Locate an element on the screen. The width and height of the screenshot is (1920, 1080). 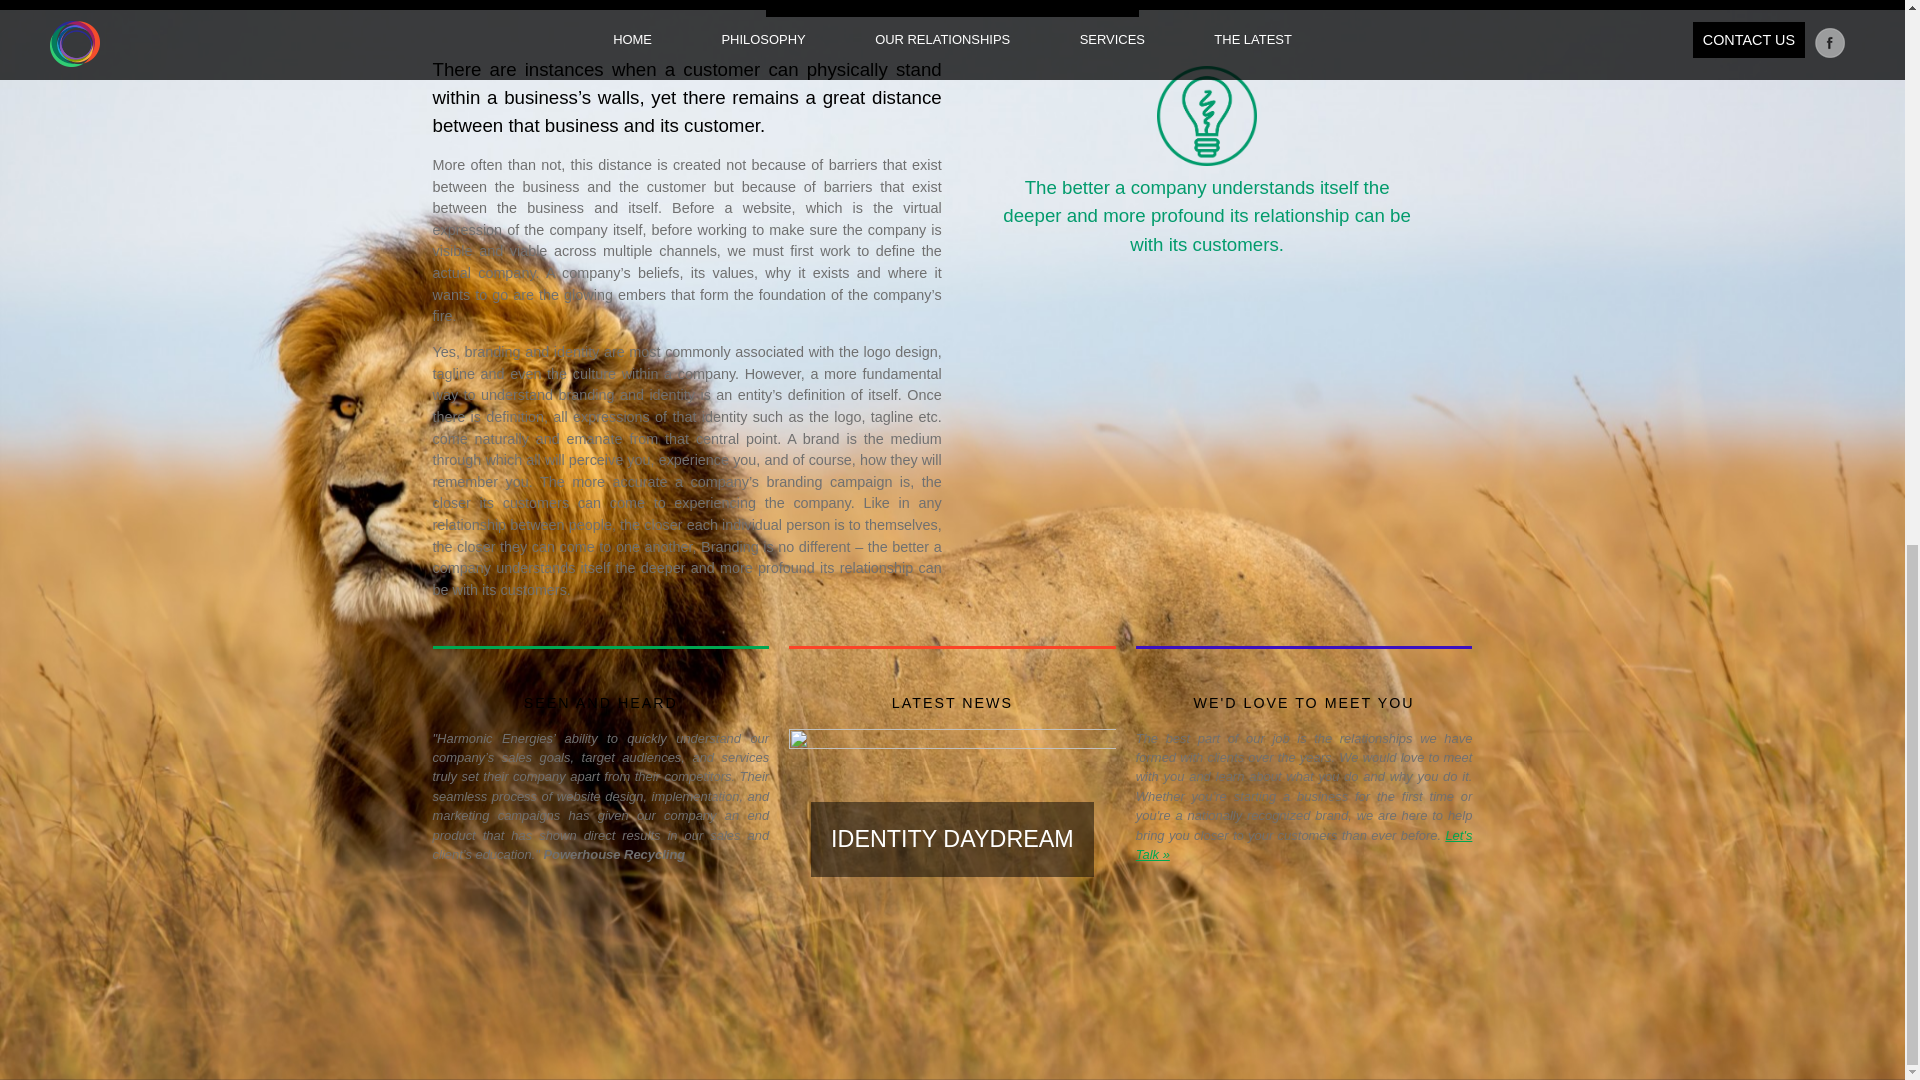
HOME is located at coordinates (794, 980).